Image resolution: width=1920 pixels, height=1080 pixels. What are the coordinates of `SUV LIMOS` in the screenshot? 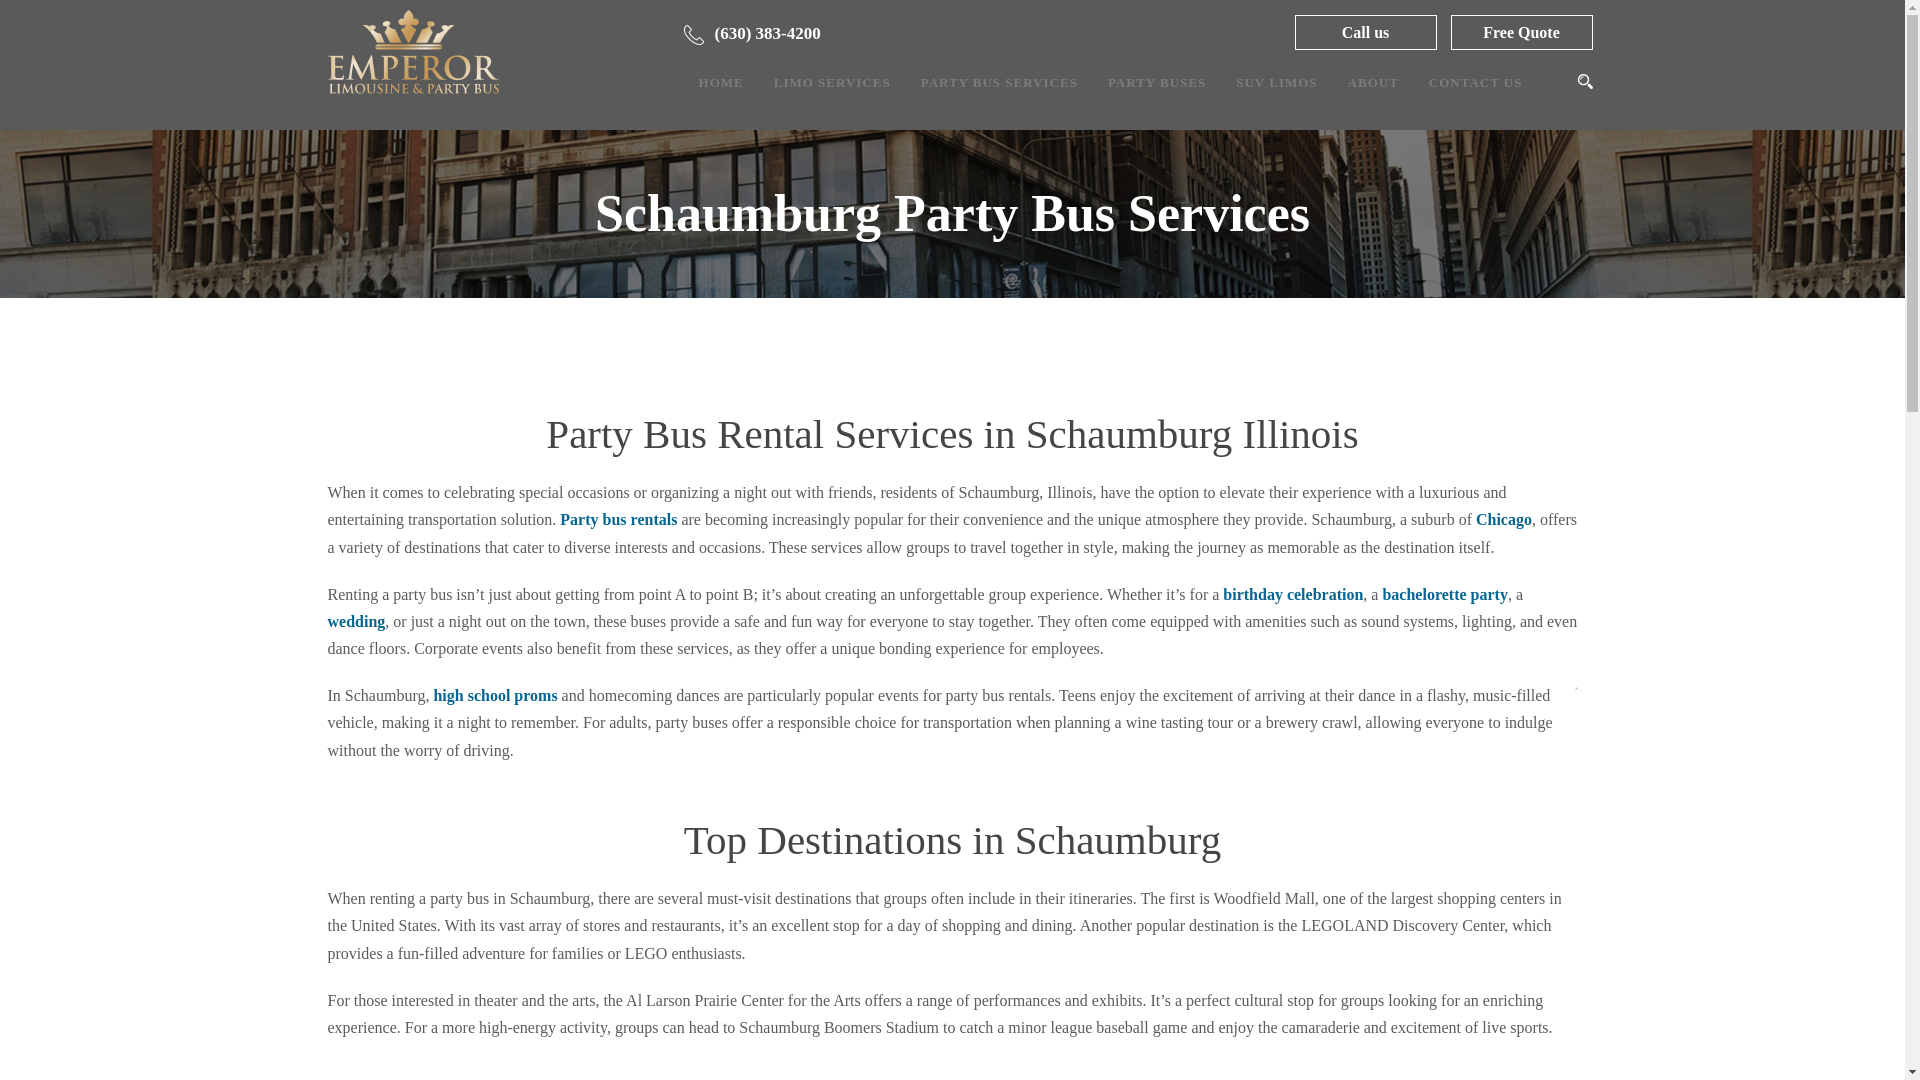 It's located at (1276, 100).